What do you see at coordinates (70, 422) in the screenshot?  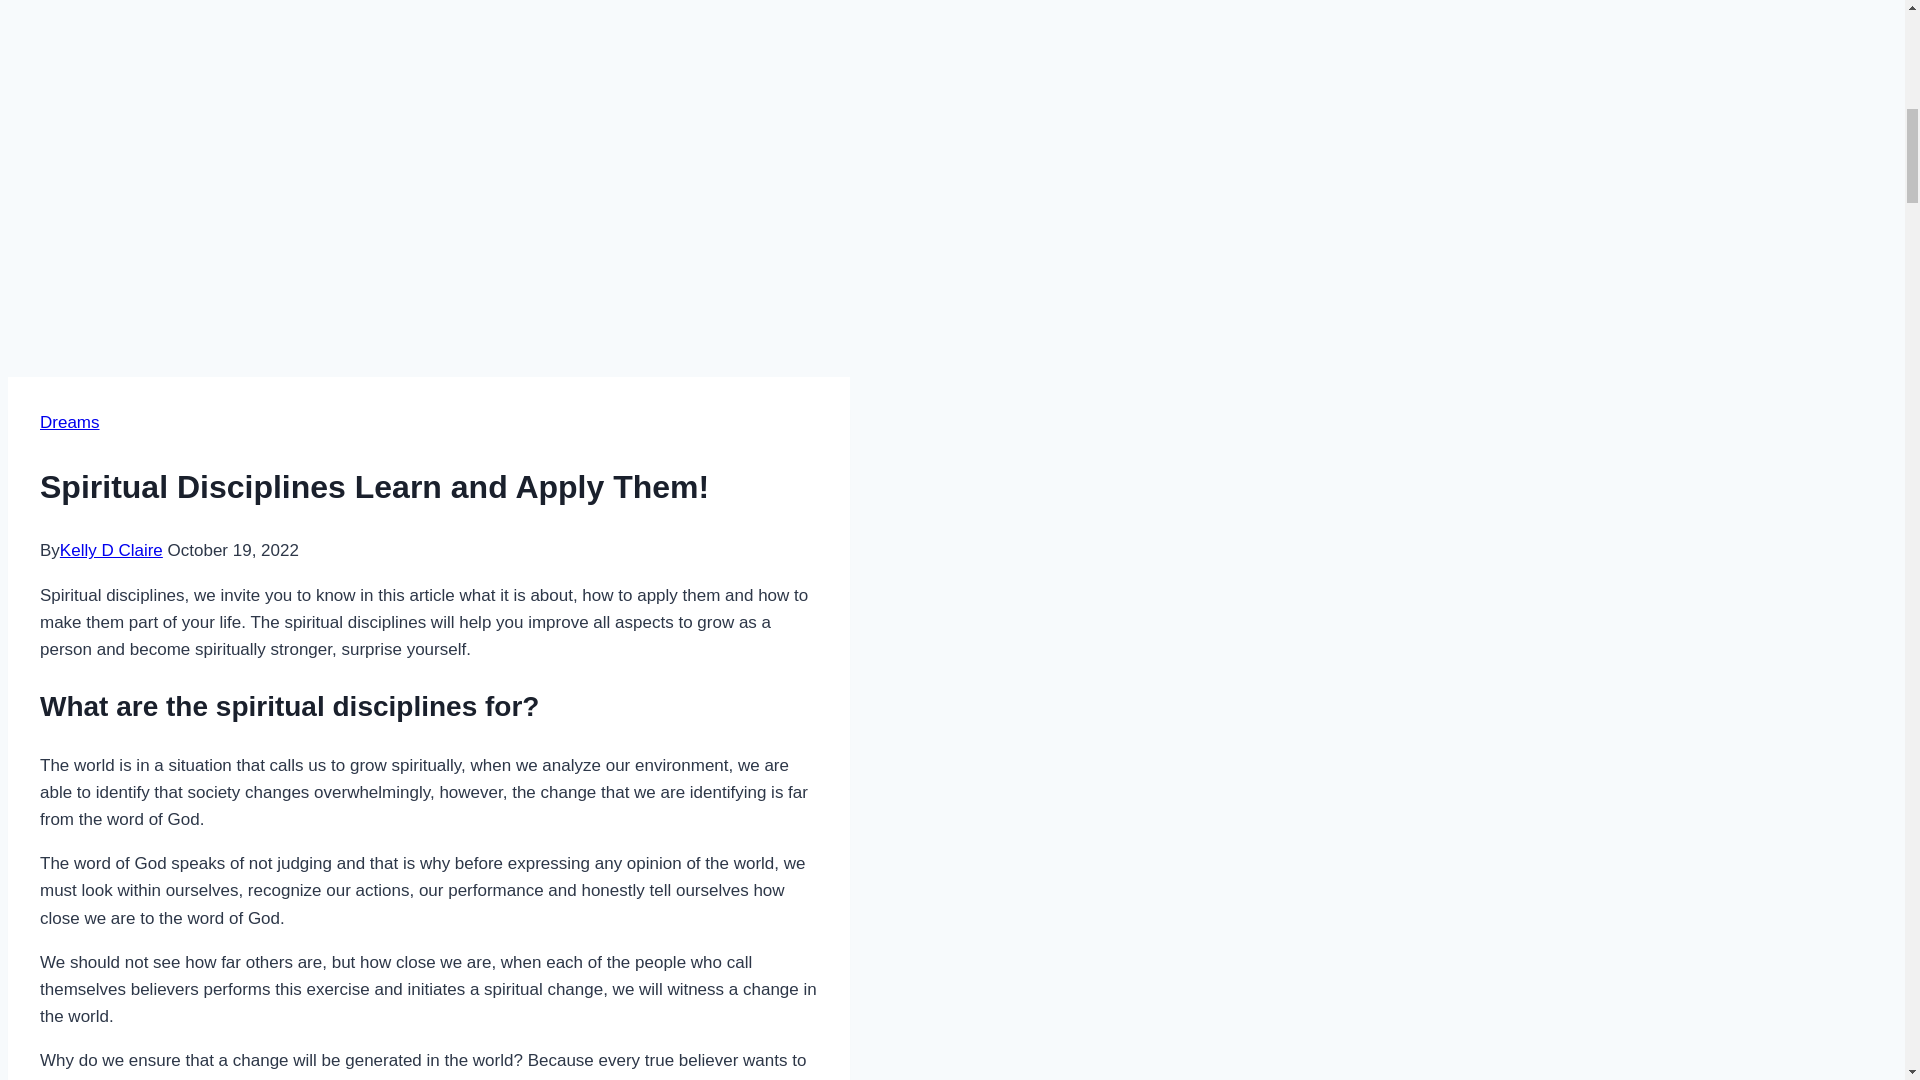 I see `Dreams` at bounding box center [70, 422].